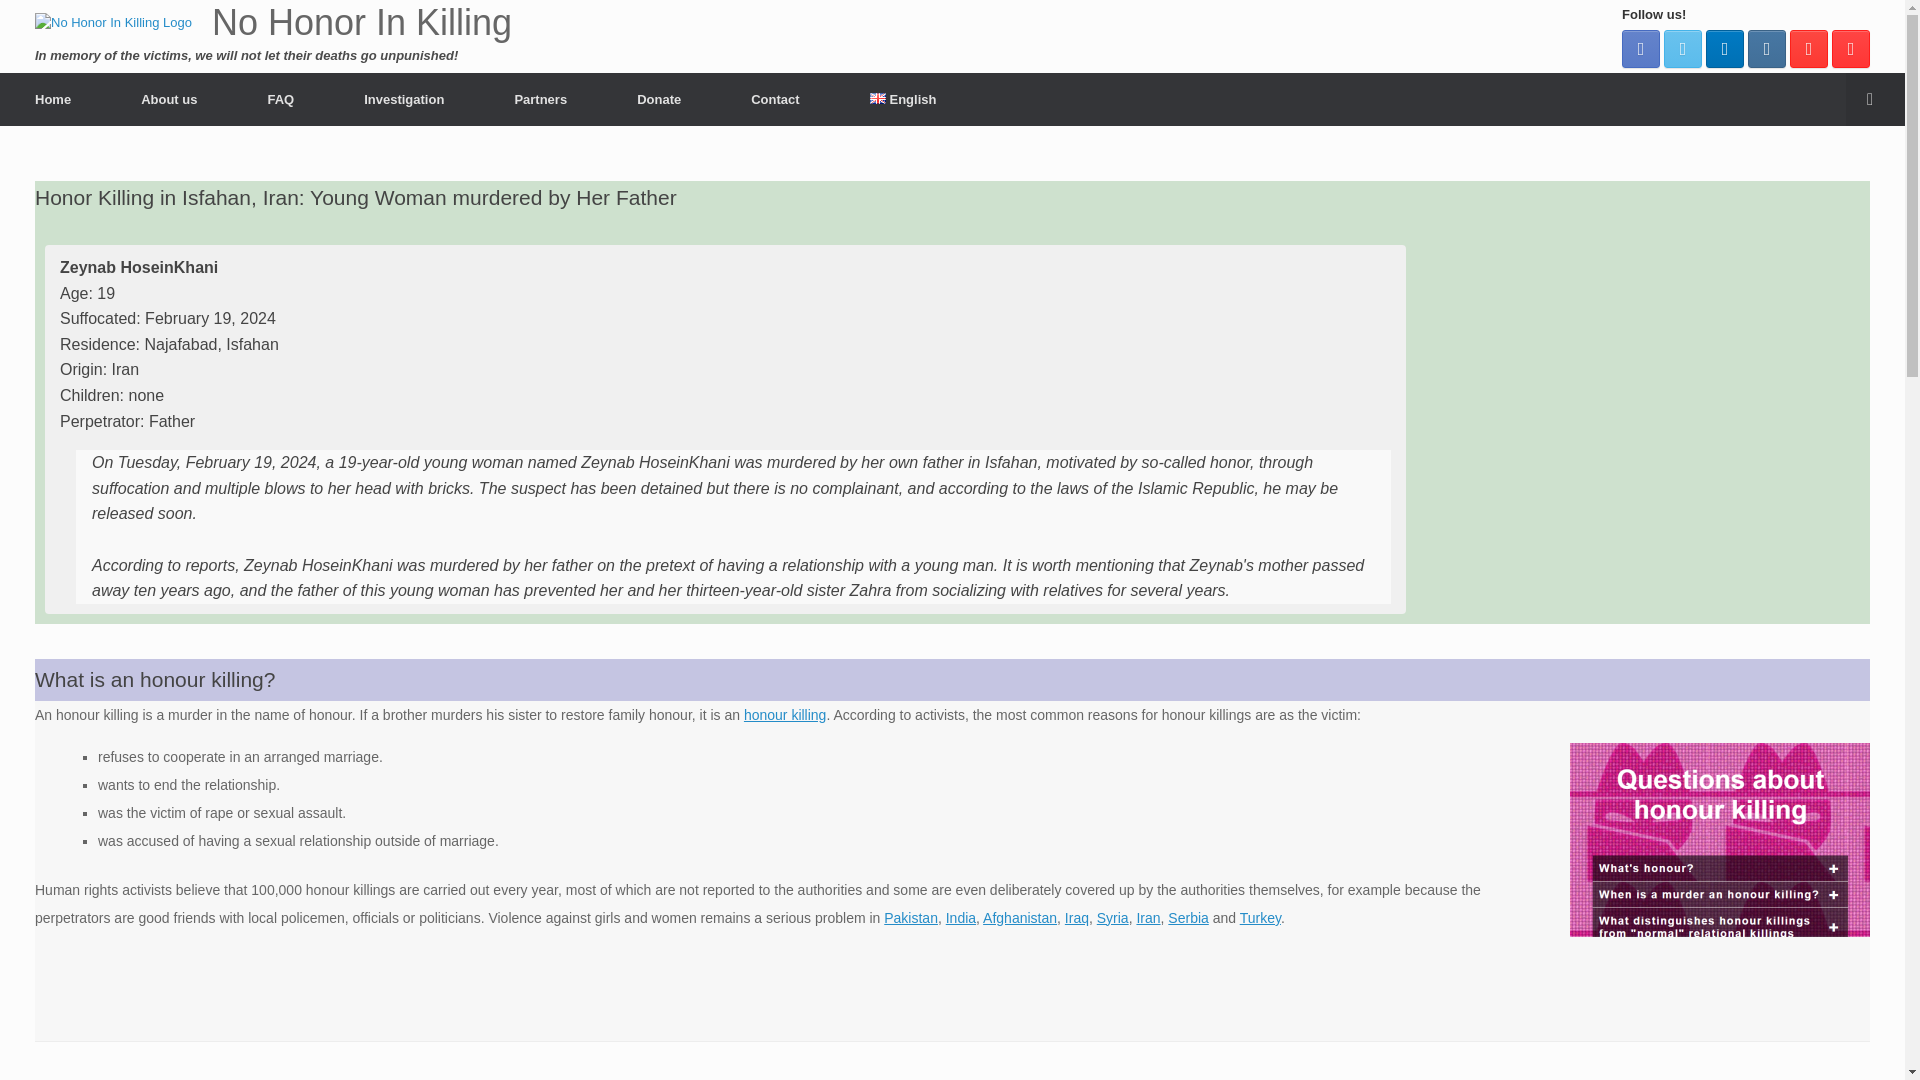  Describe the element at coordinates (168, 98) in the screenshot. I see `About us` at that location.